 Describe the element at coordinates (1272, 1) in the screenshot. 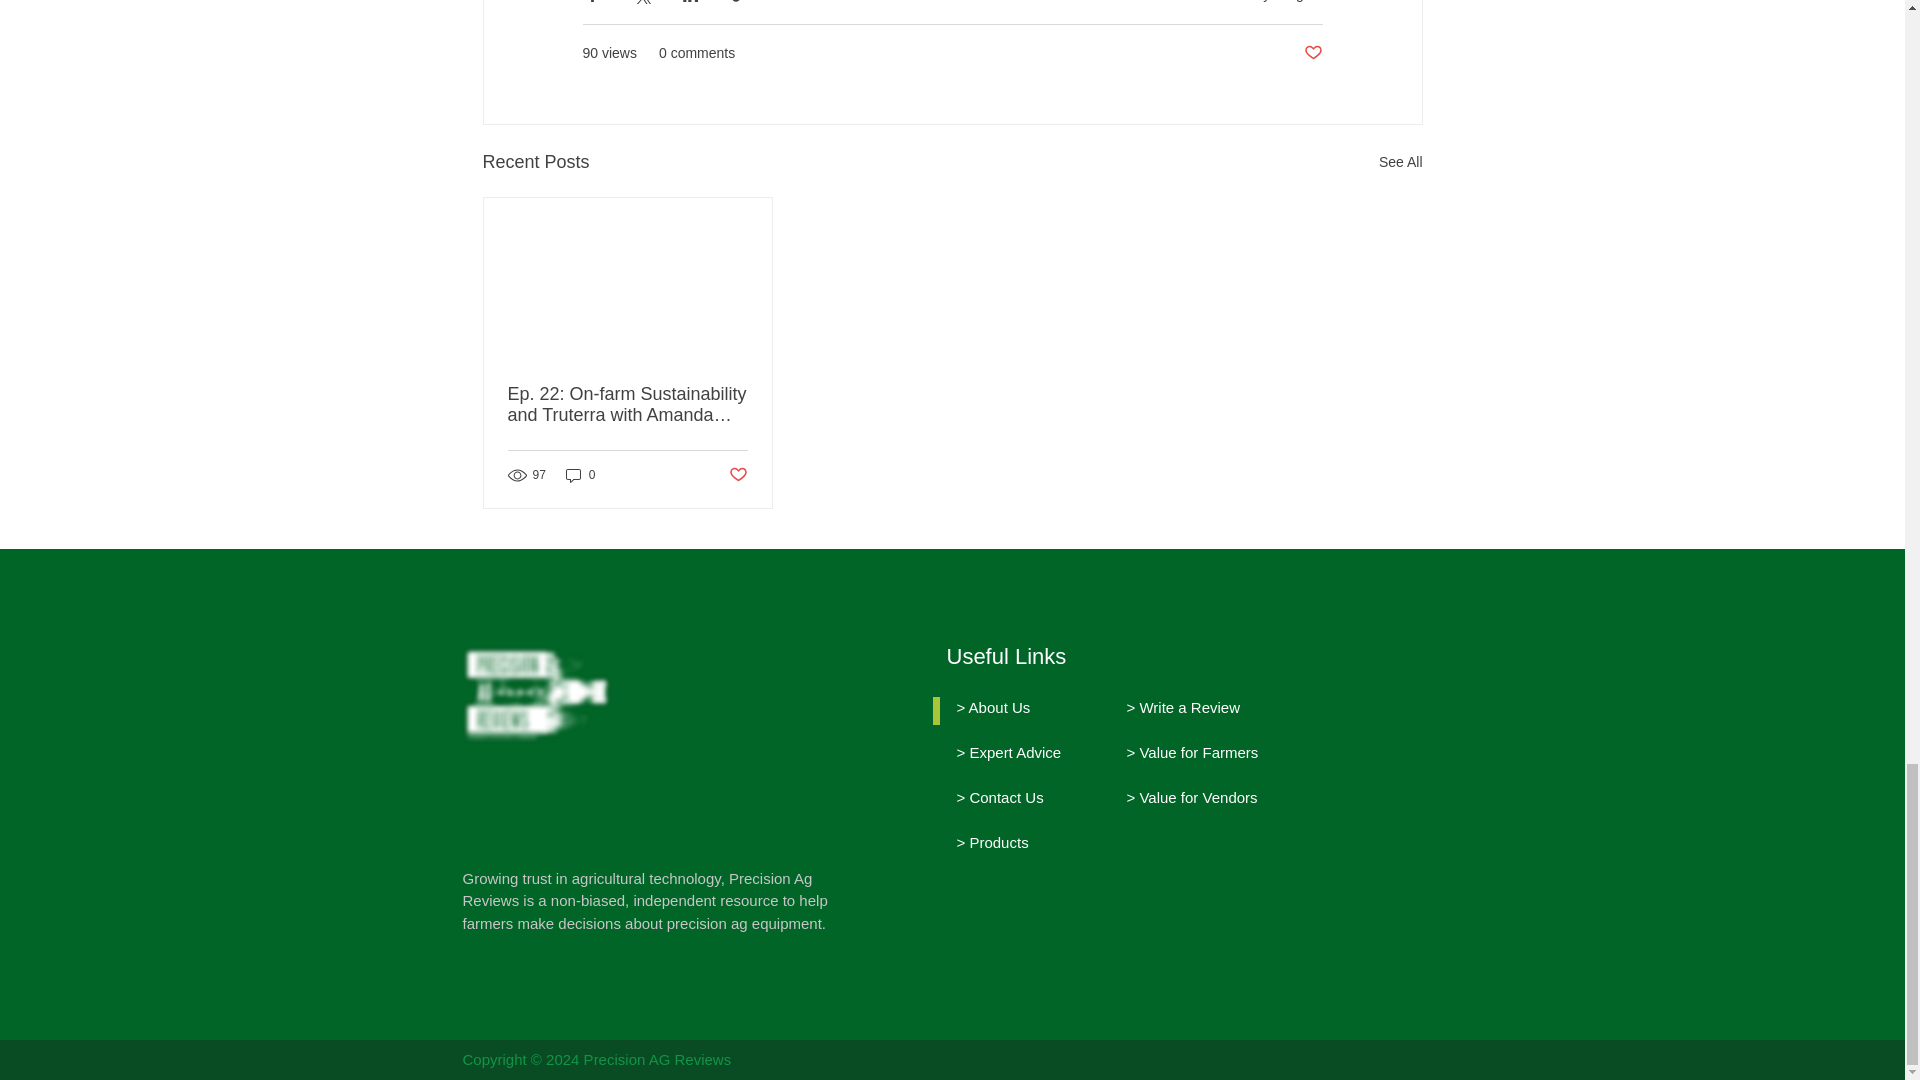

I see `Industry Insights` at that location.